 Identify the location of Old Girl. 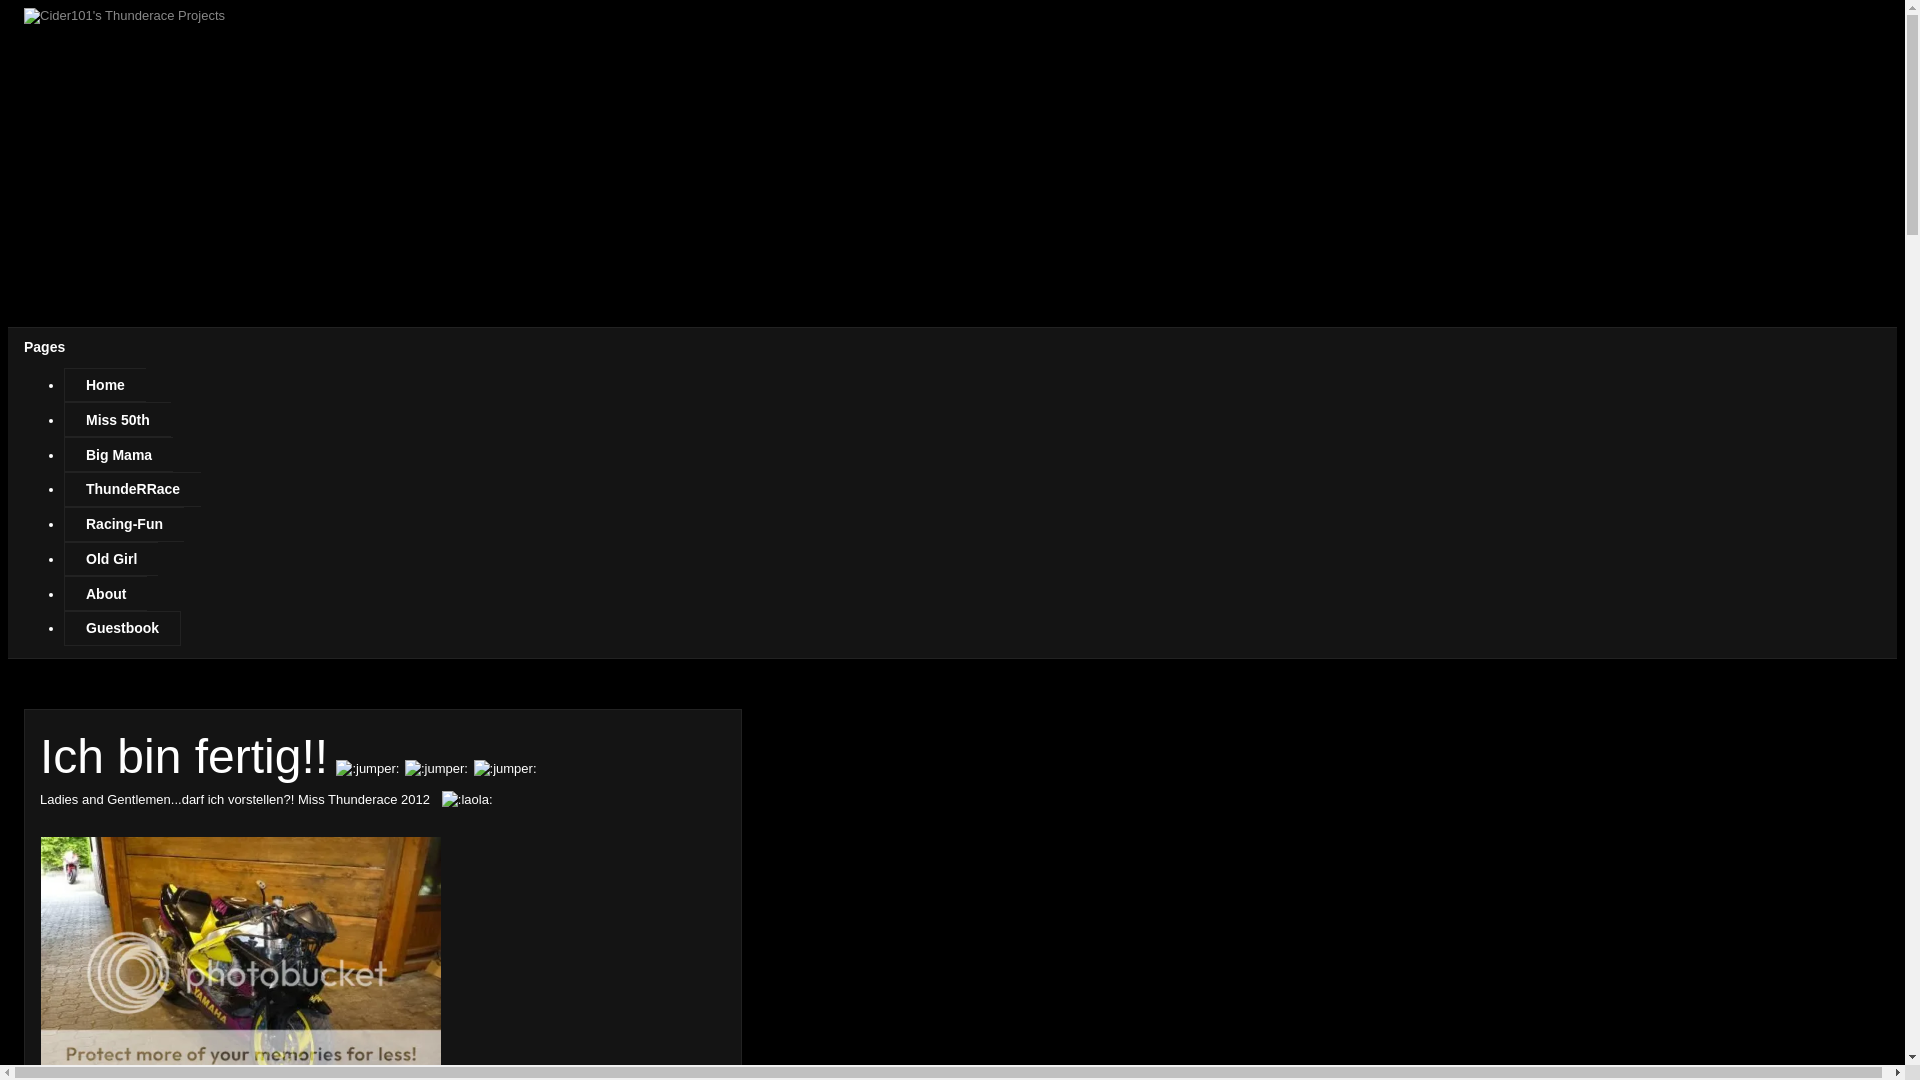
(111, 560).